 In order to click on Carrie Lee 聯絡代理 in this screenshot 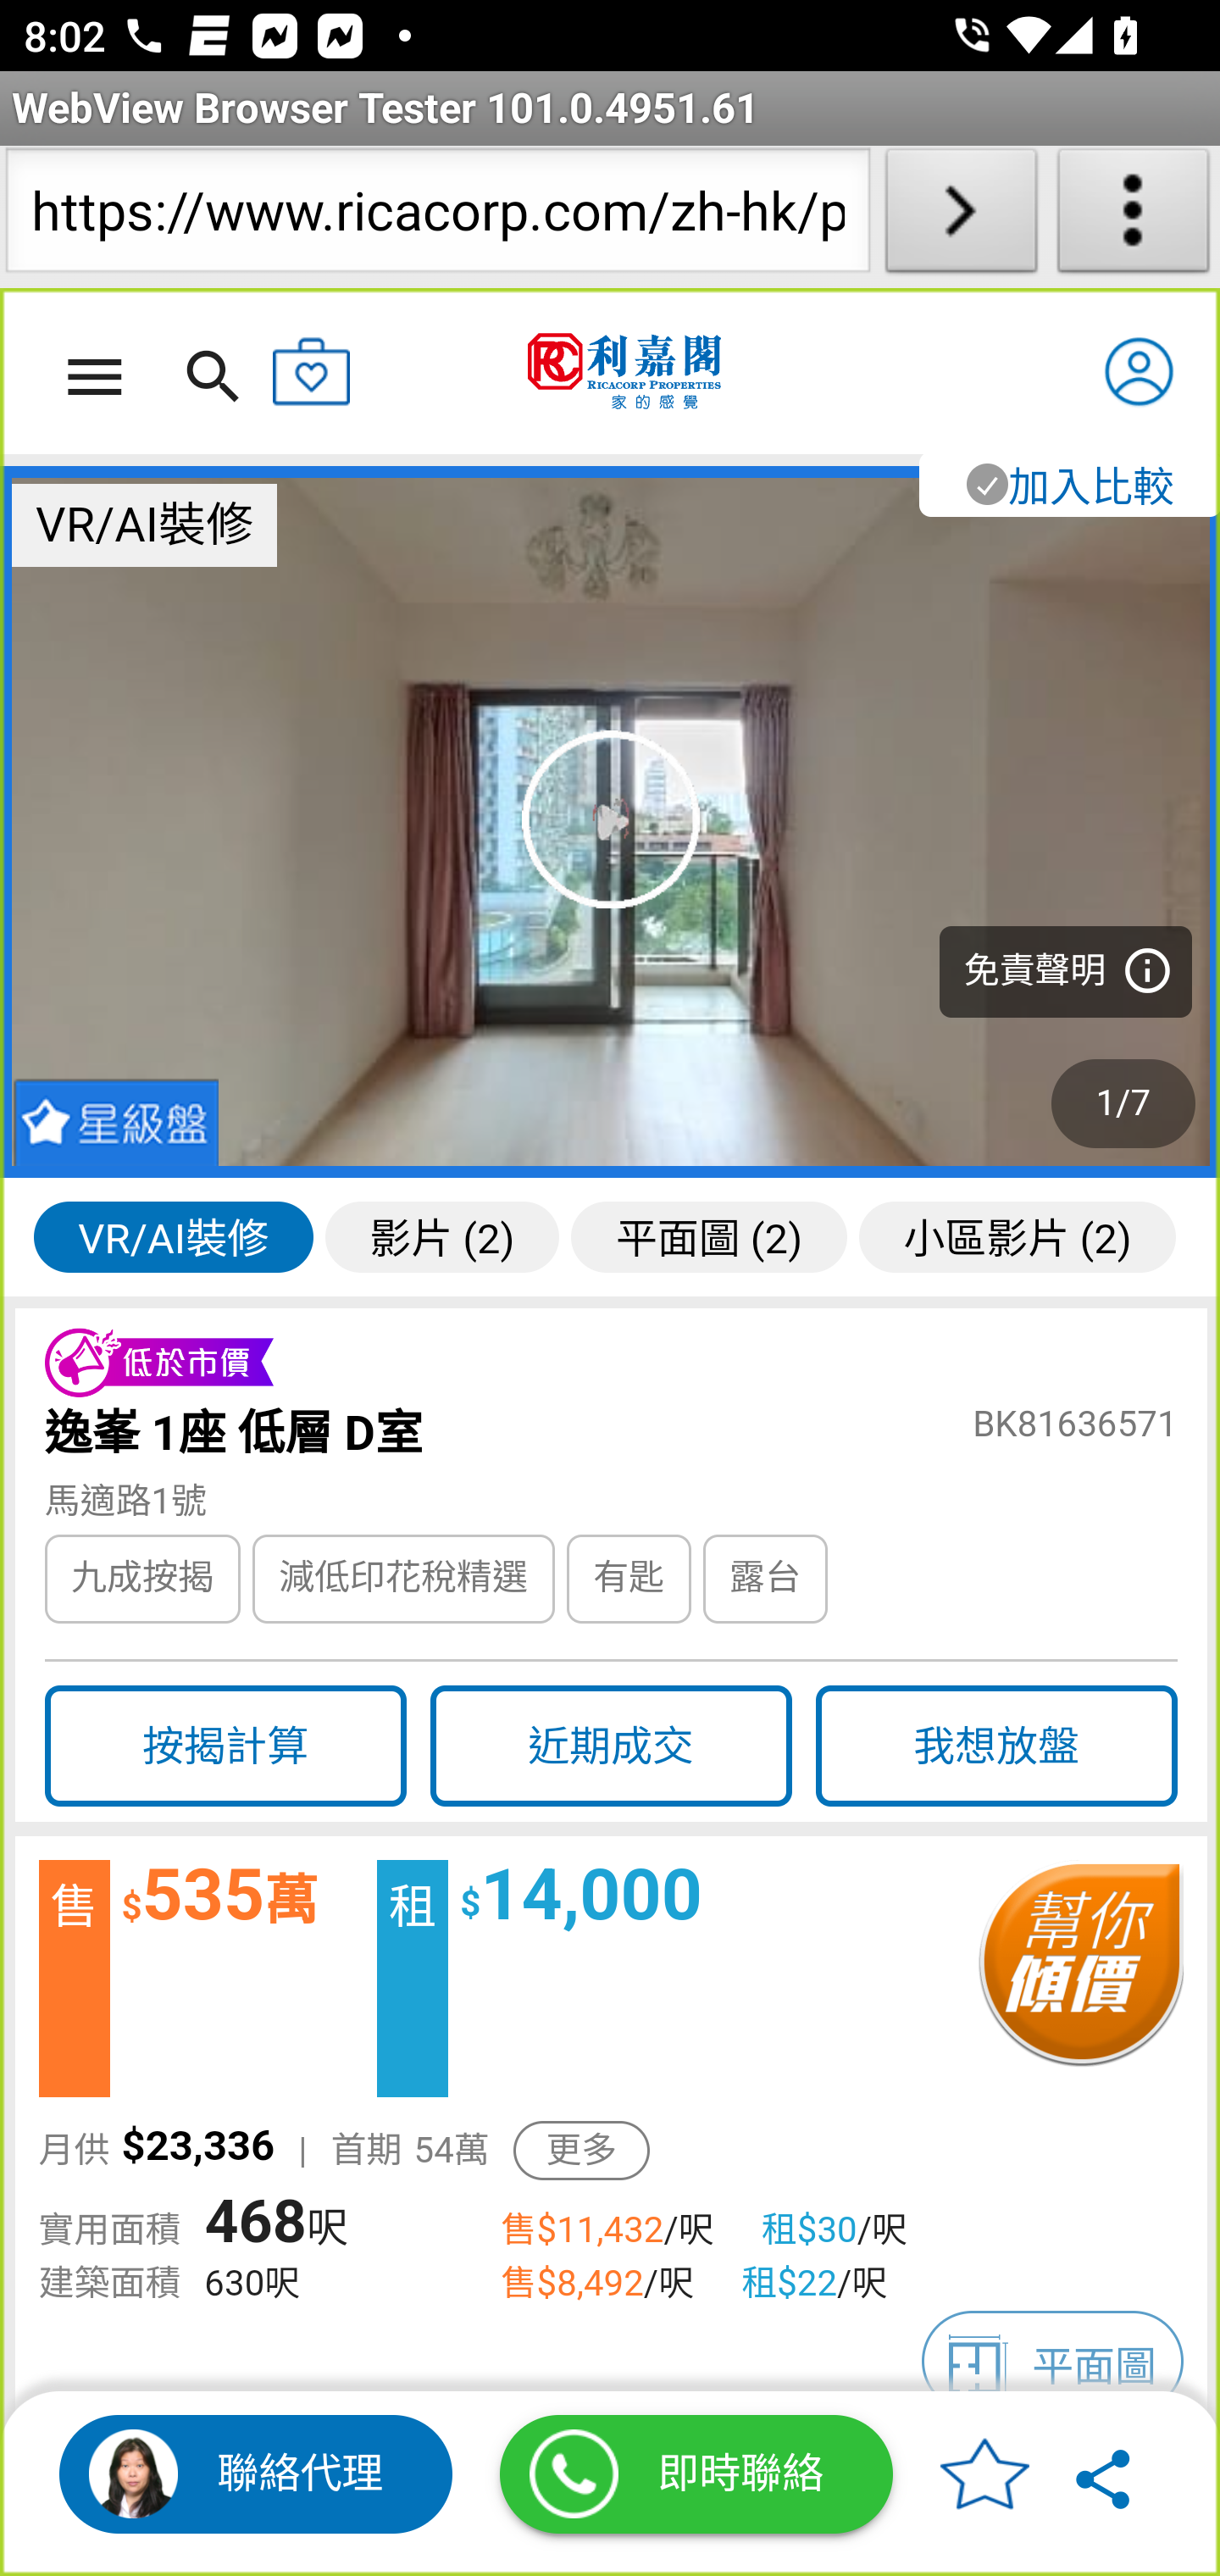, I will do `click(256, 2474)`.